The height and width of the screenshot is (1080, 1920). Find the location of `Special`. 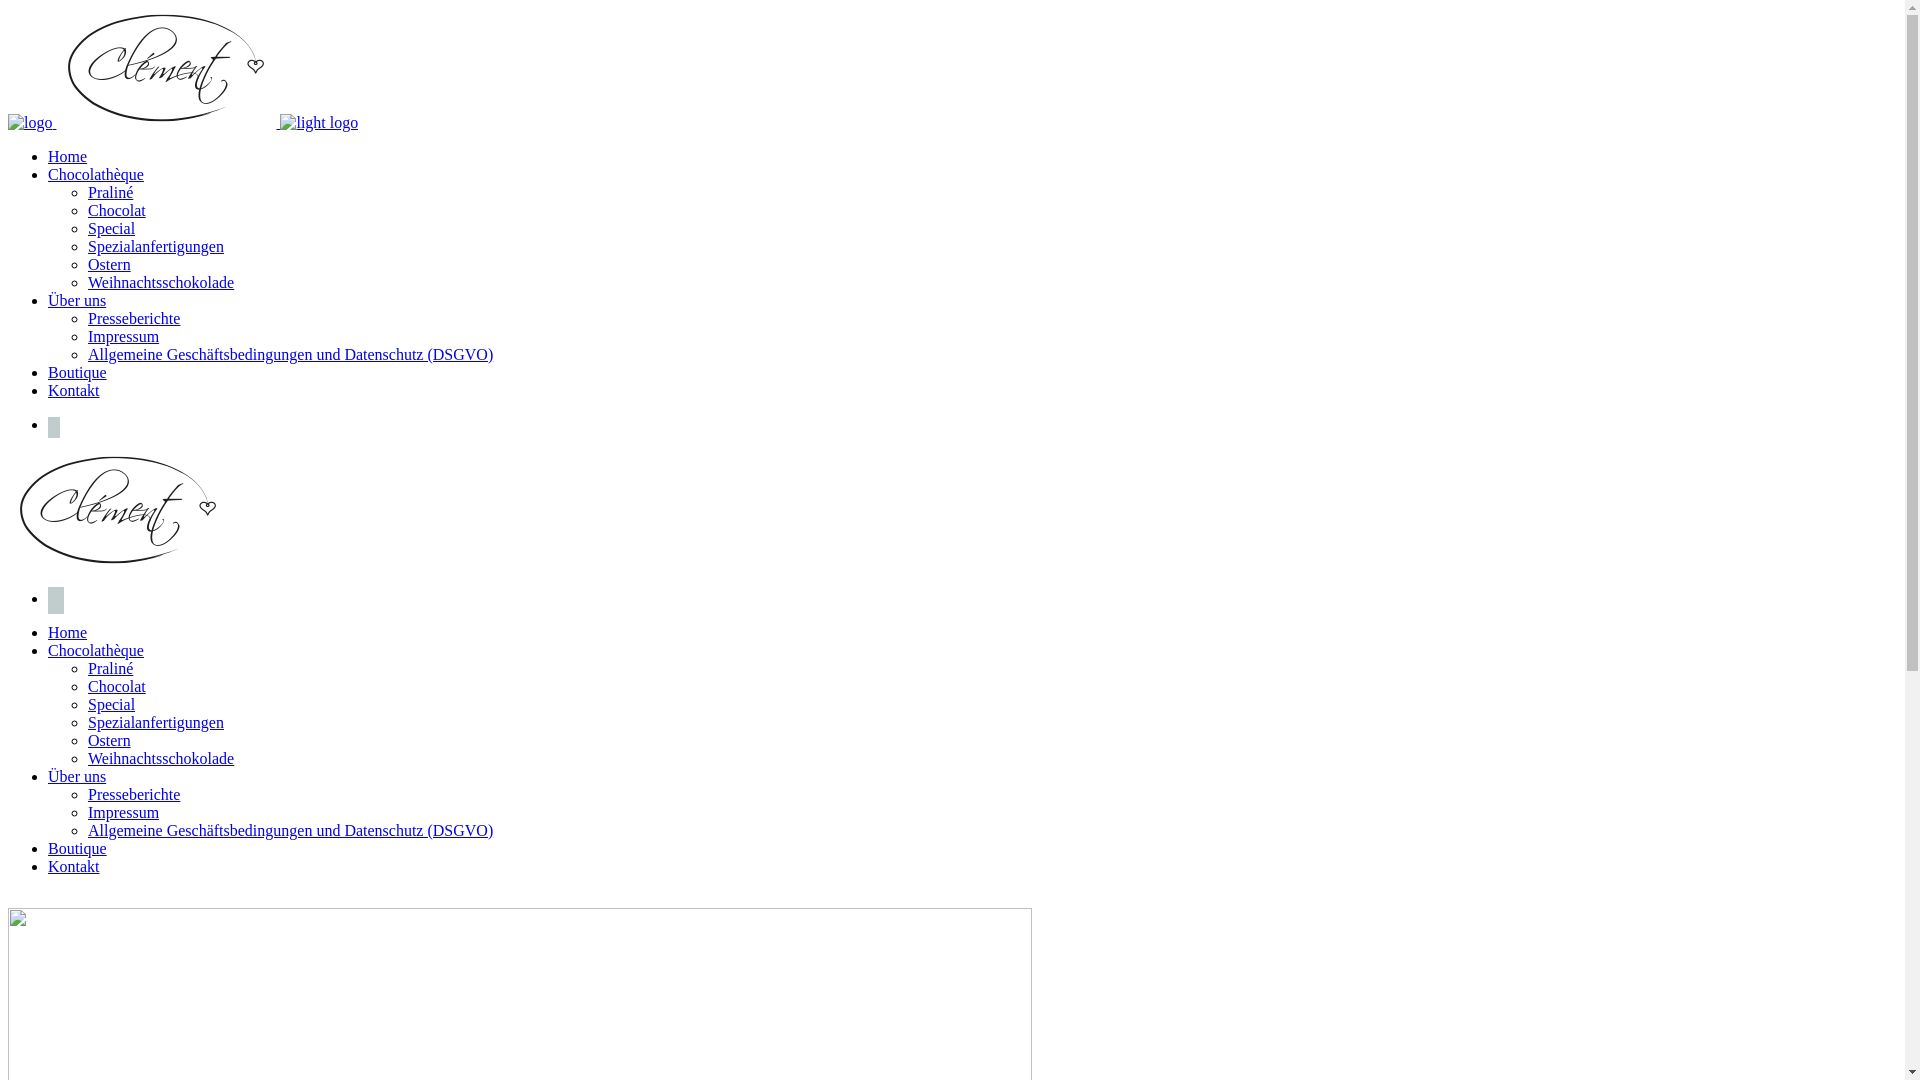

Special is located at coordinates (112, 704).